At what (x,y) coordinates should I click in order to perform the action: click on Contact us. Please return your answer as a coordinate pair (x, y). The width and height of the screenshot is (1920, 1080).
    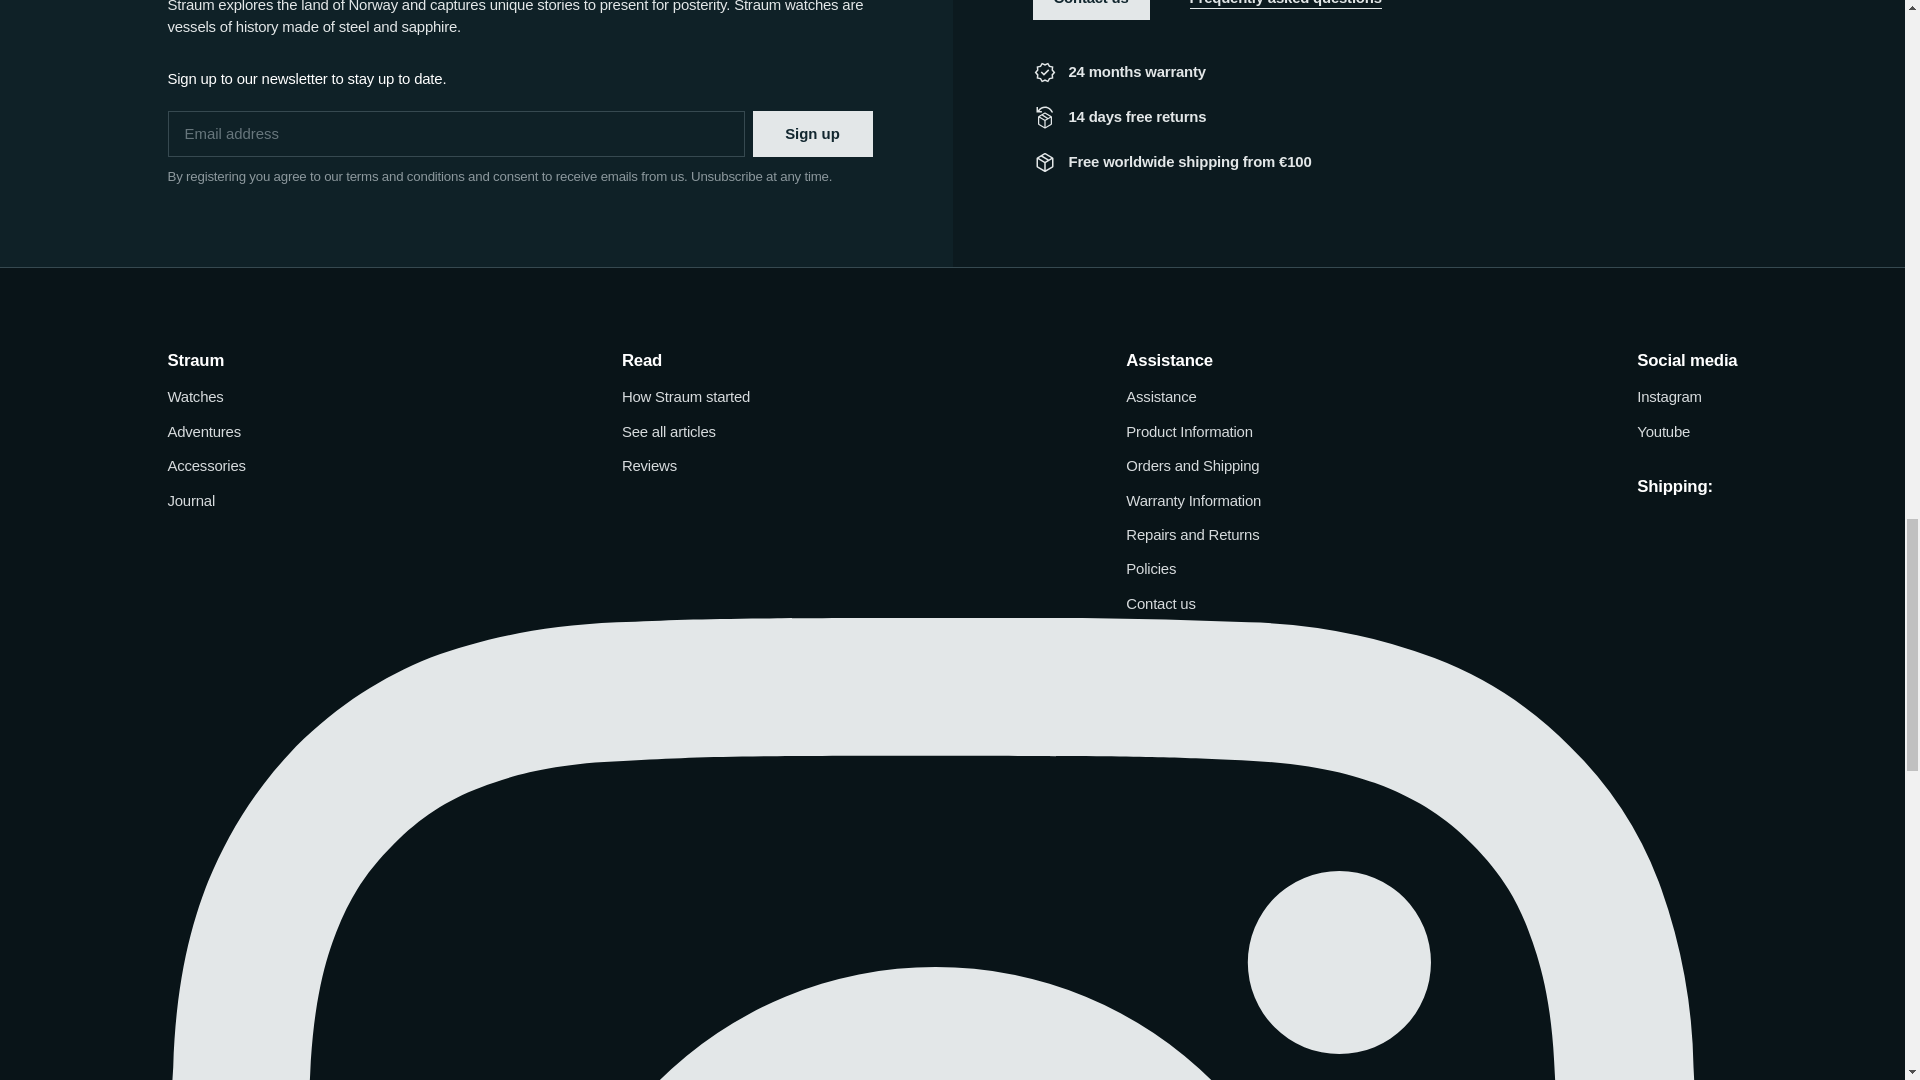
    Looking at the image, I should click on (1090, 10).